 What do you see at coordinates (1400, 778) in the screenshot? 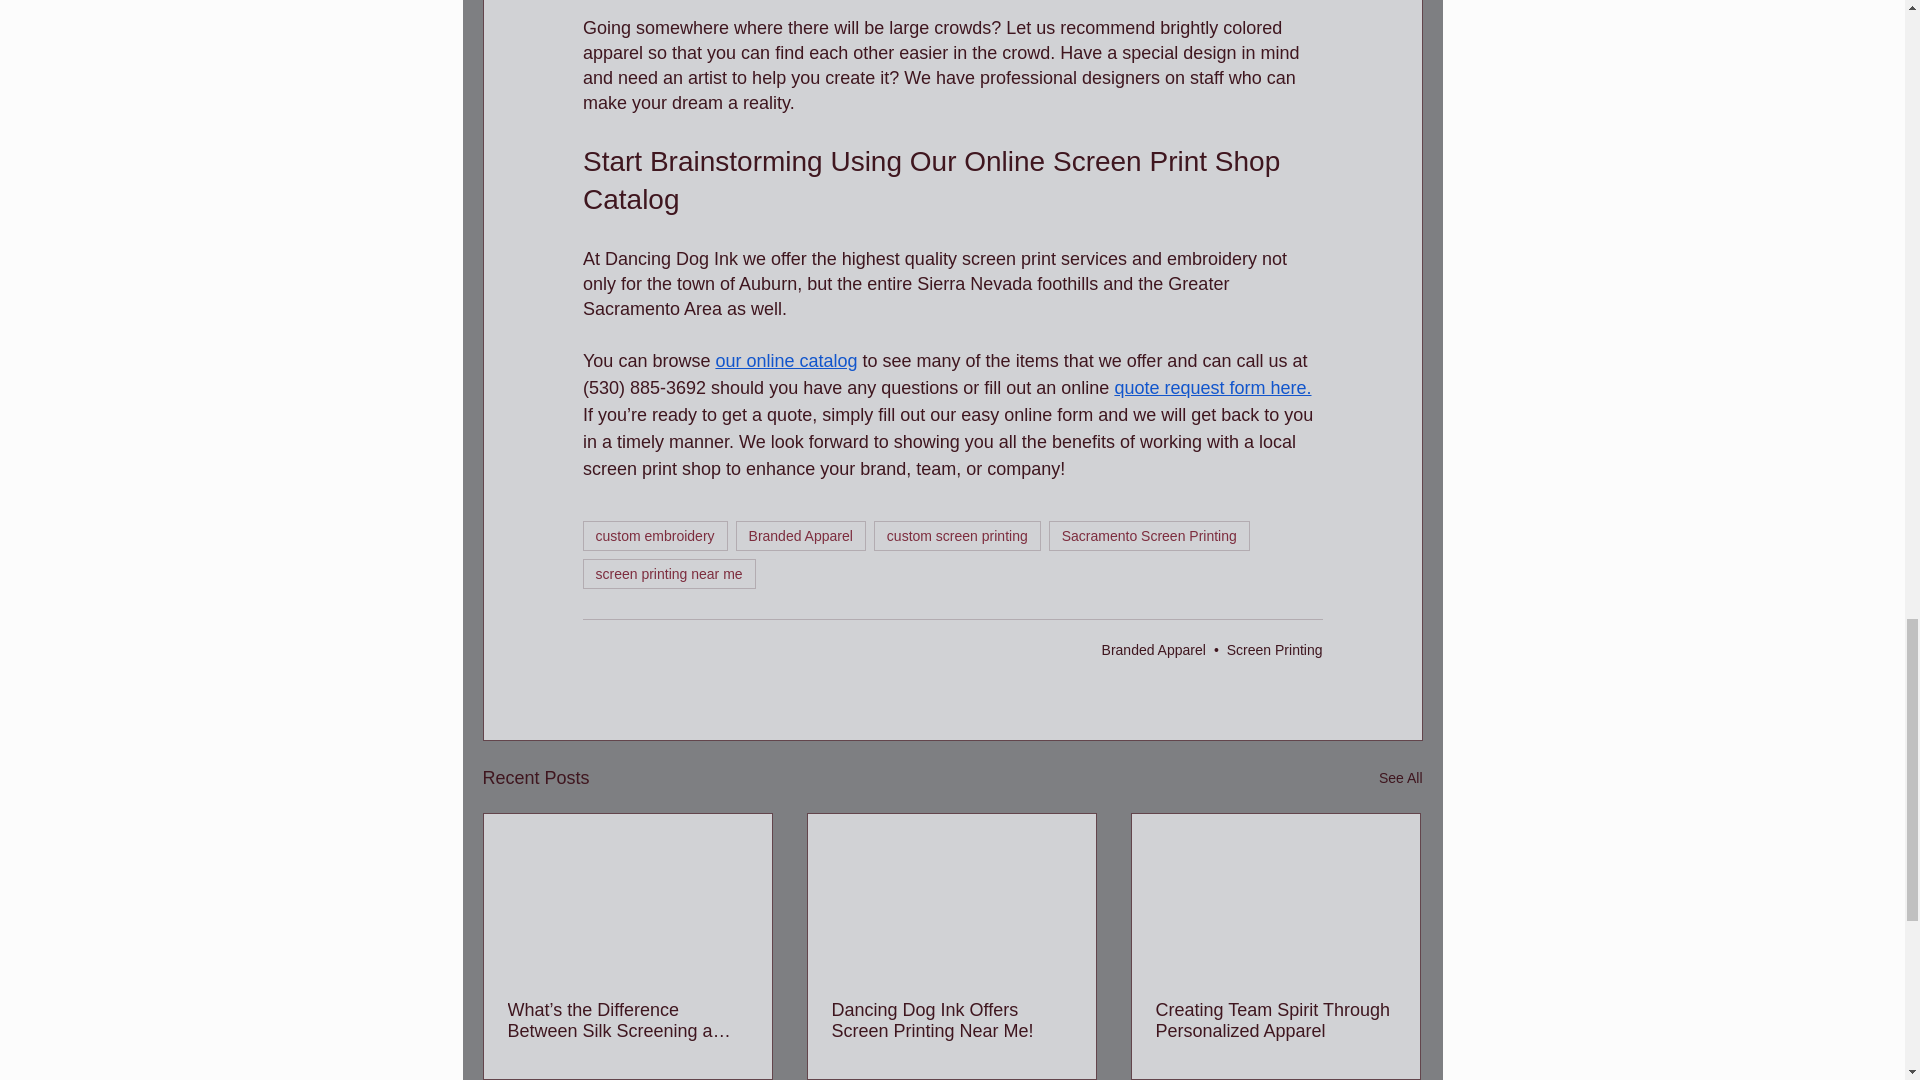
I see `See All` at bounding box center [1400, 778].